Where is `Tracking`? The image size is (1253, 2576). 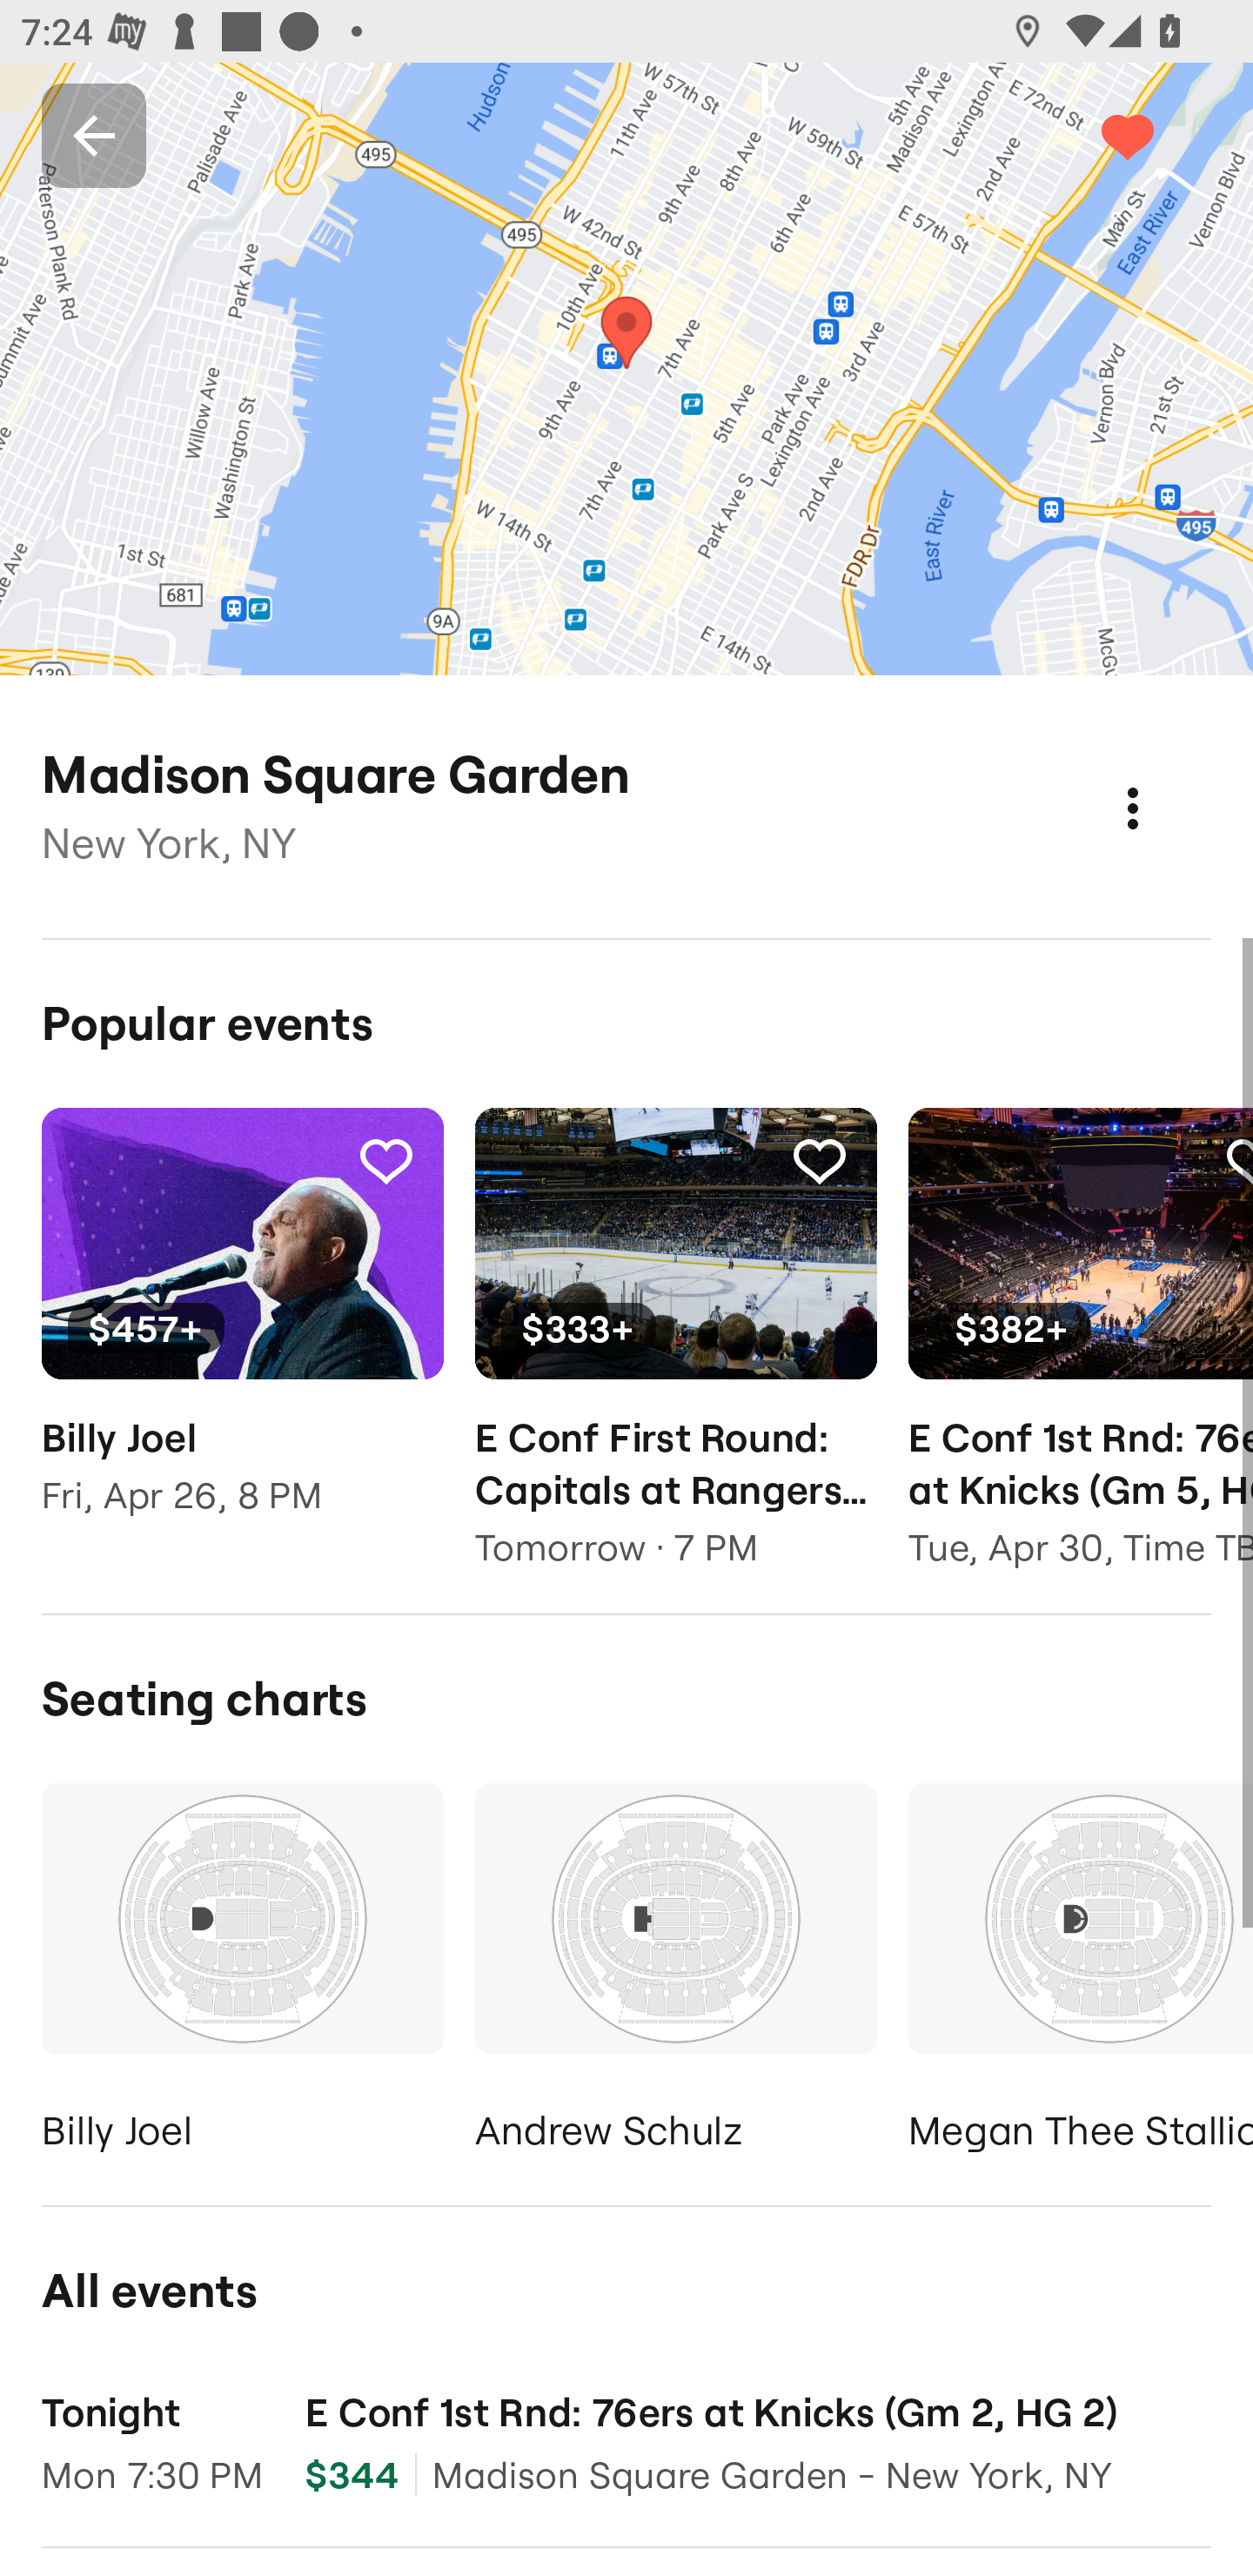
Tracking is located at coordinates (385, 1159).